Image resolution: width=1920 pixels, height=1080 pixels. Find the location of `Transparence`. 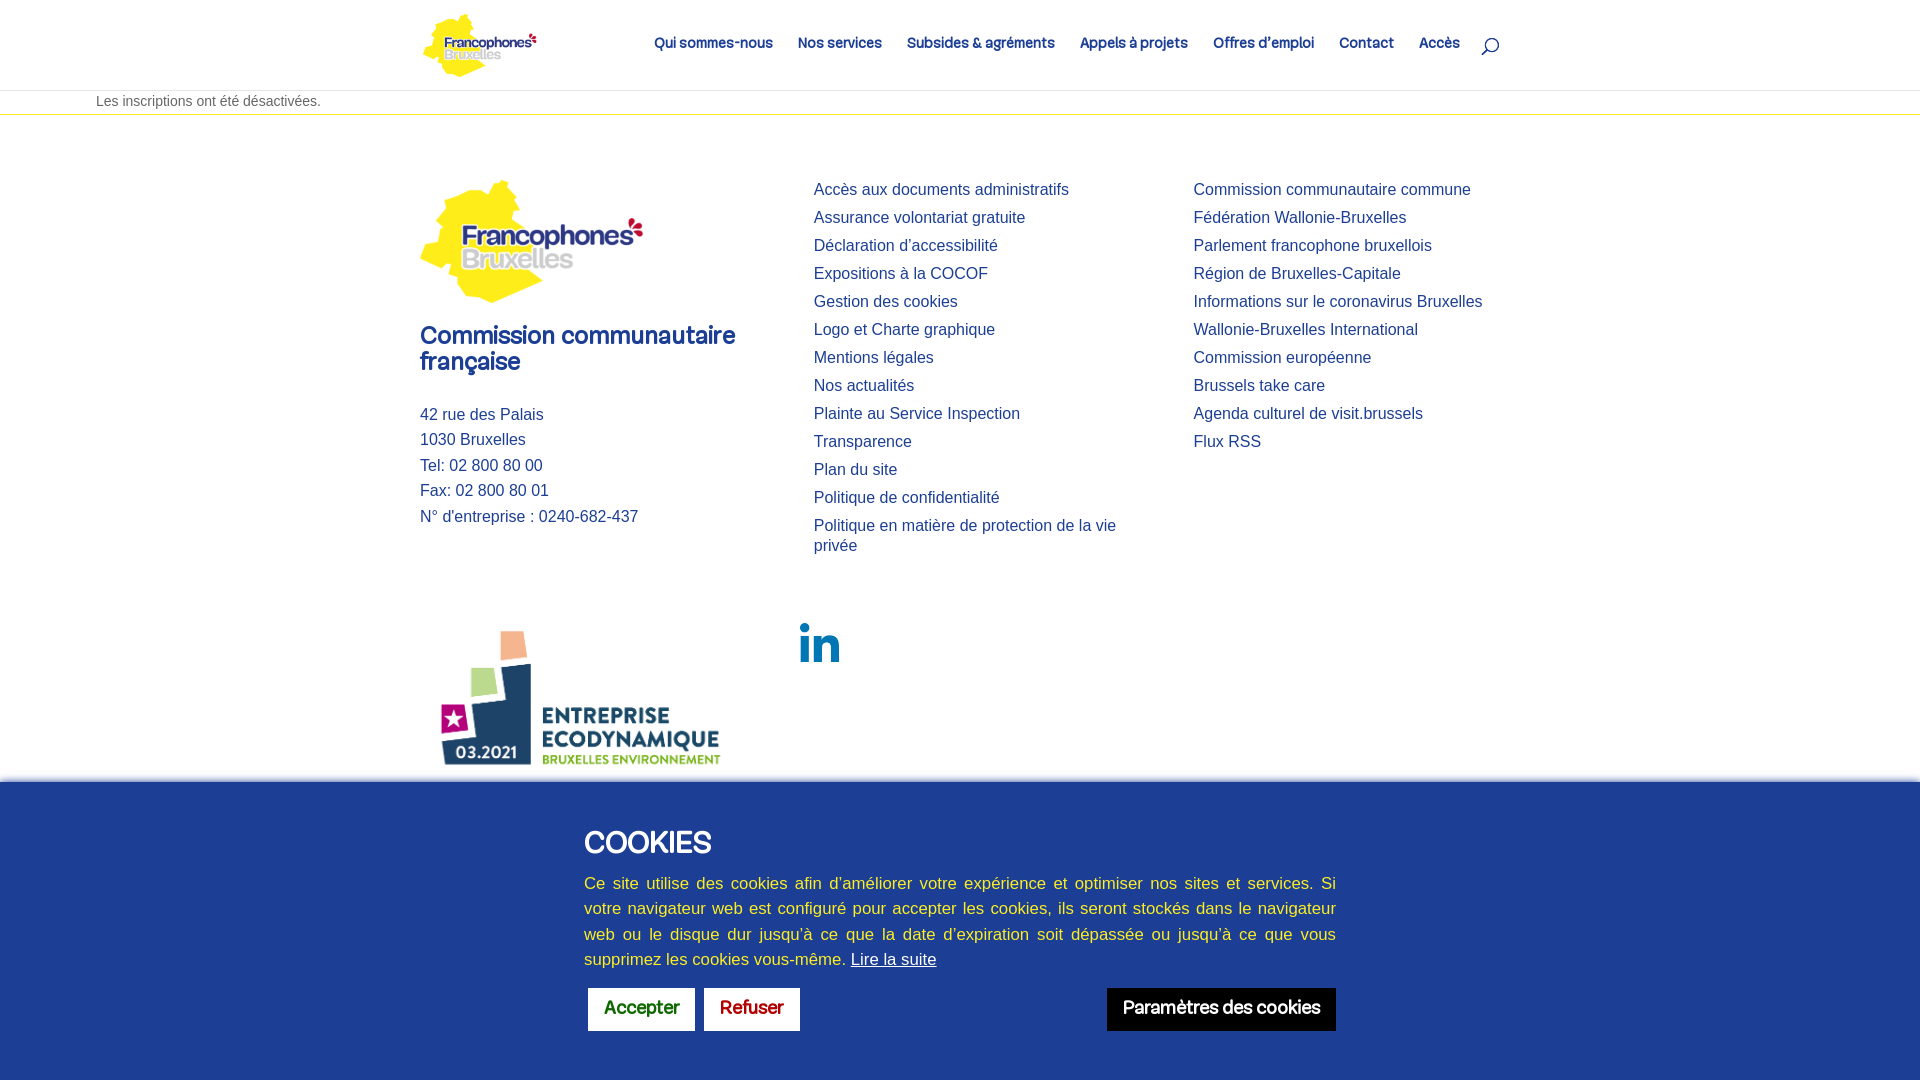

Transparence is located at coordinates (863, 442).